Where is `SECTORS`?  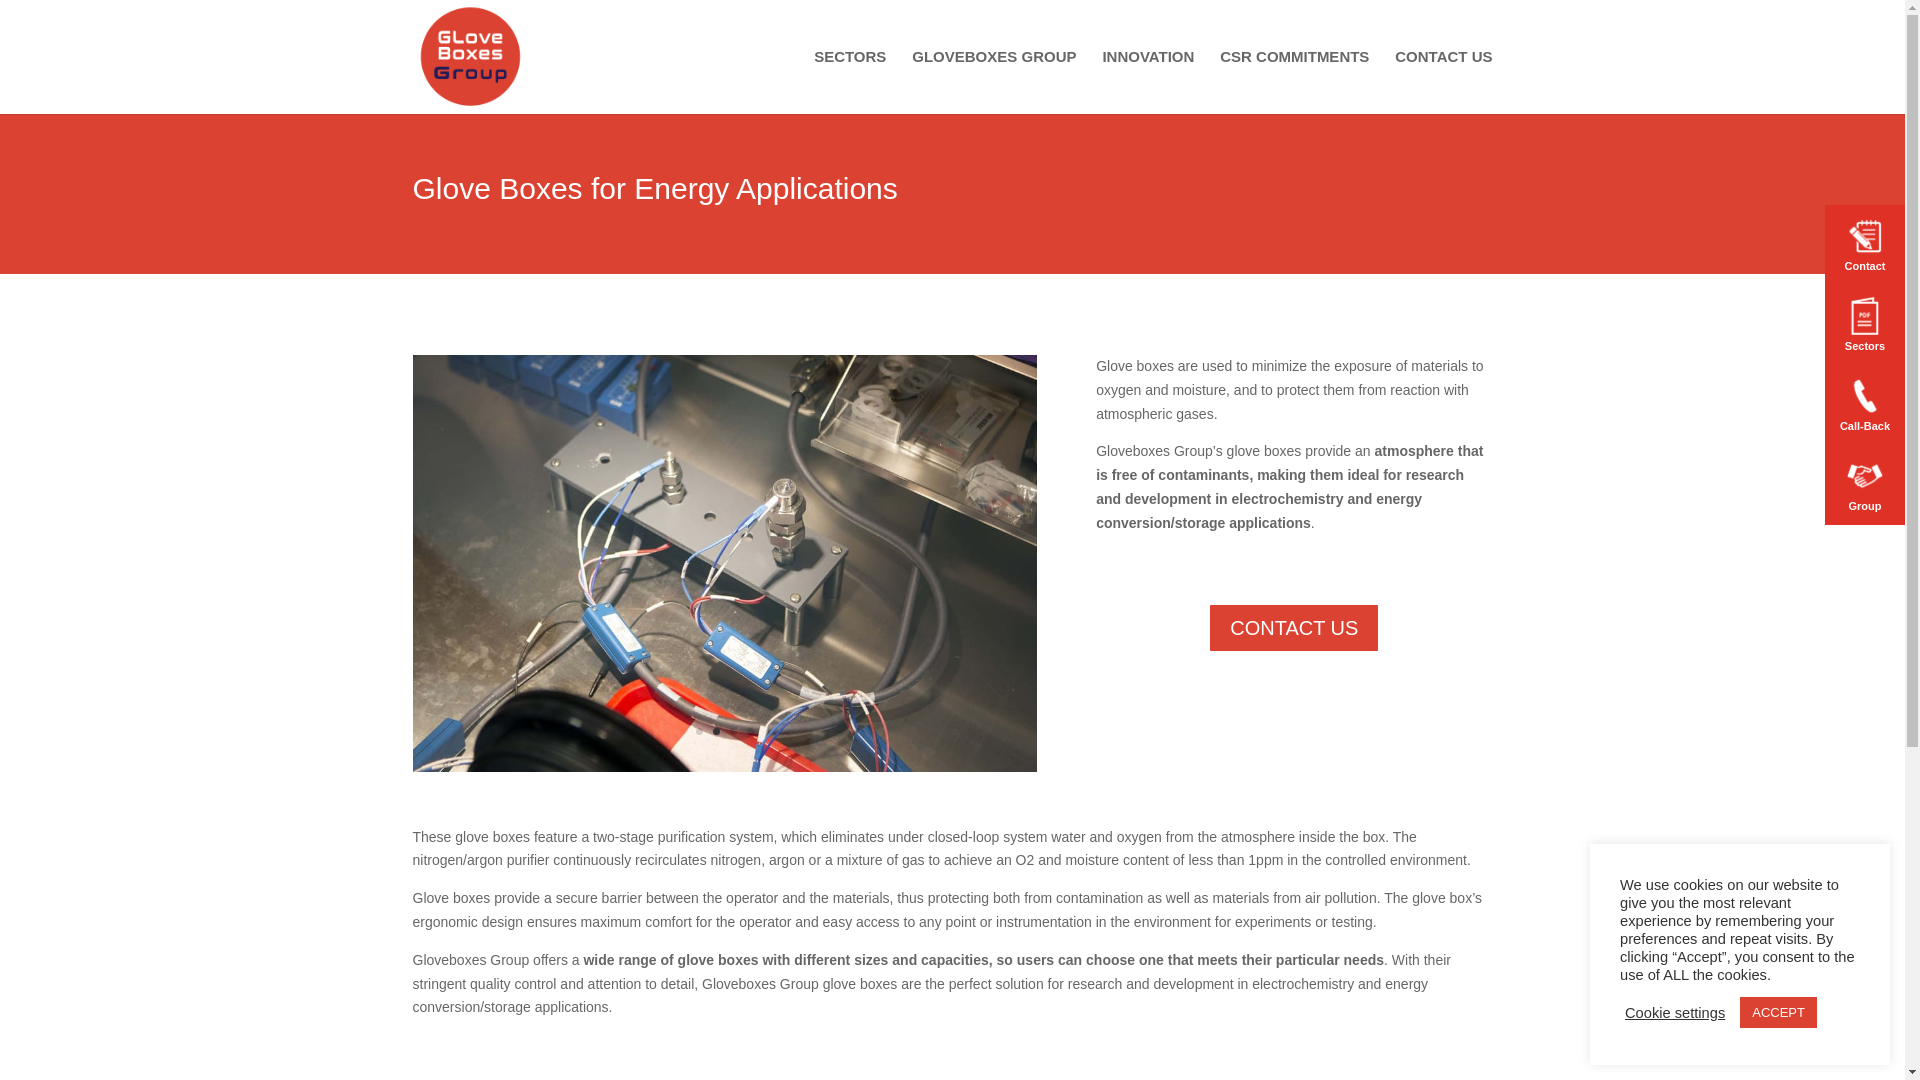
SECTORS is located at coordinates (850, 82).